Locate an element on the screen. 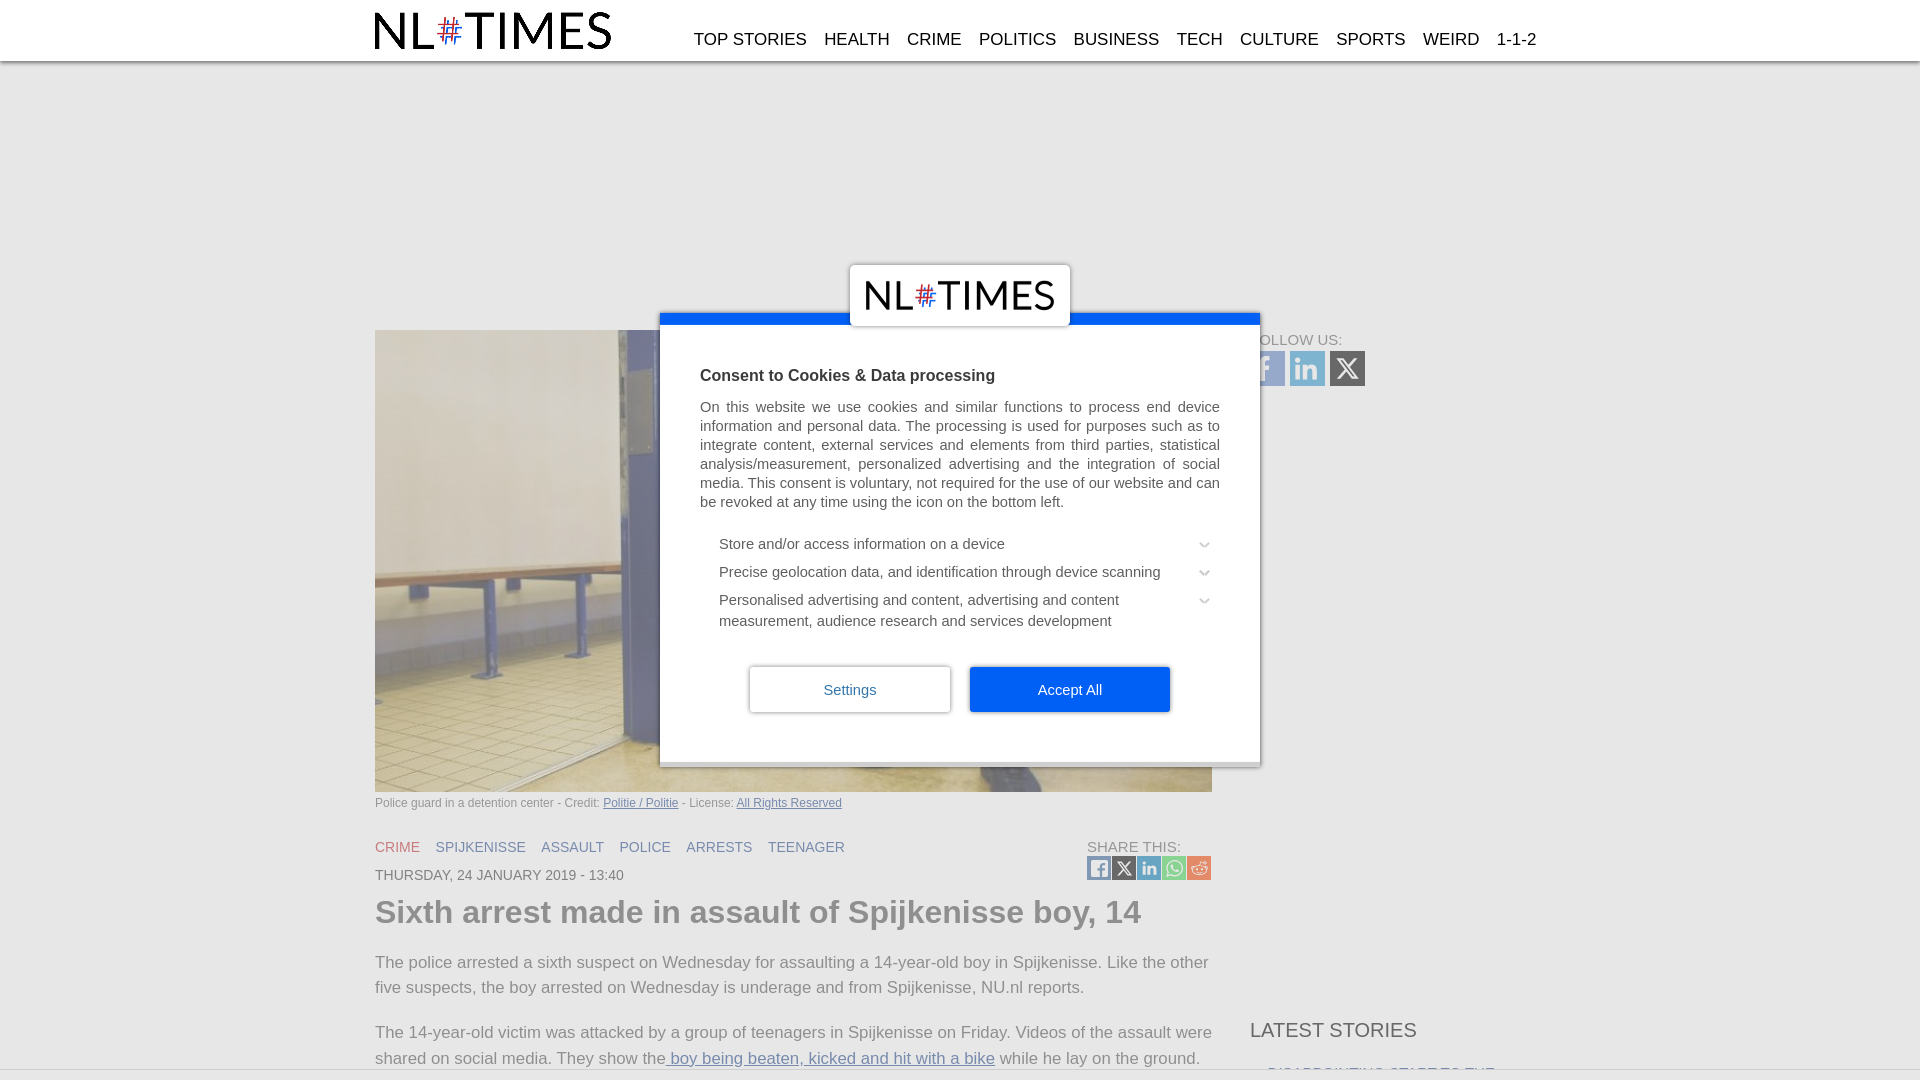  SPIJKENISSE is located at coordinates (480, 847).